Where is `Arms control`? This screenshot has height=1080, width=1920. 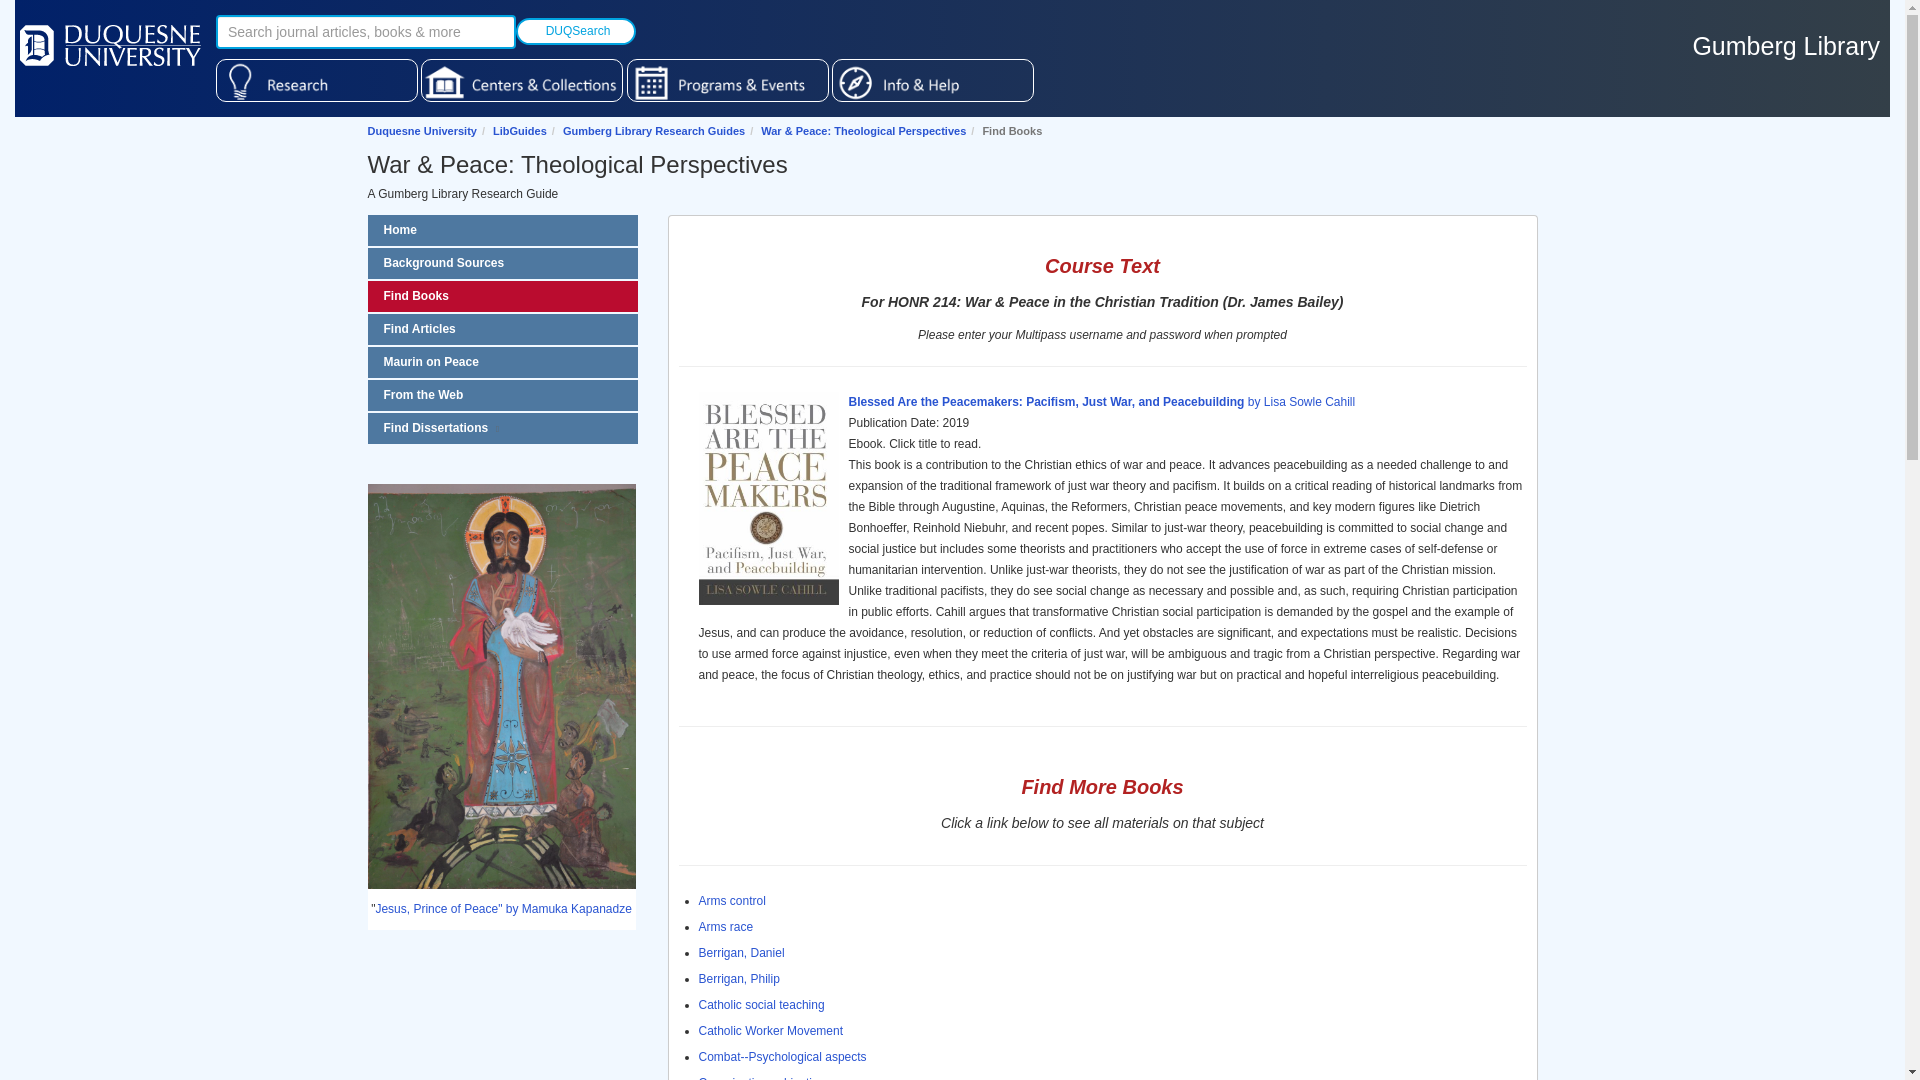
Arms control is located at coordinates (731, 901).